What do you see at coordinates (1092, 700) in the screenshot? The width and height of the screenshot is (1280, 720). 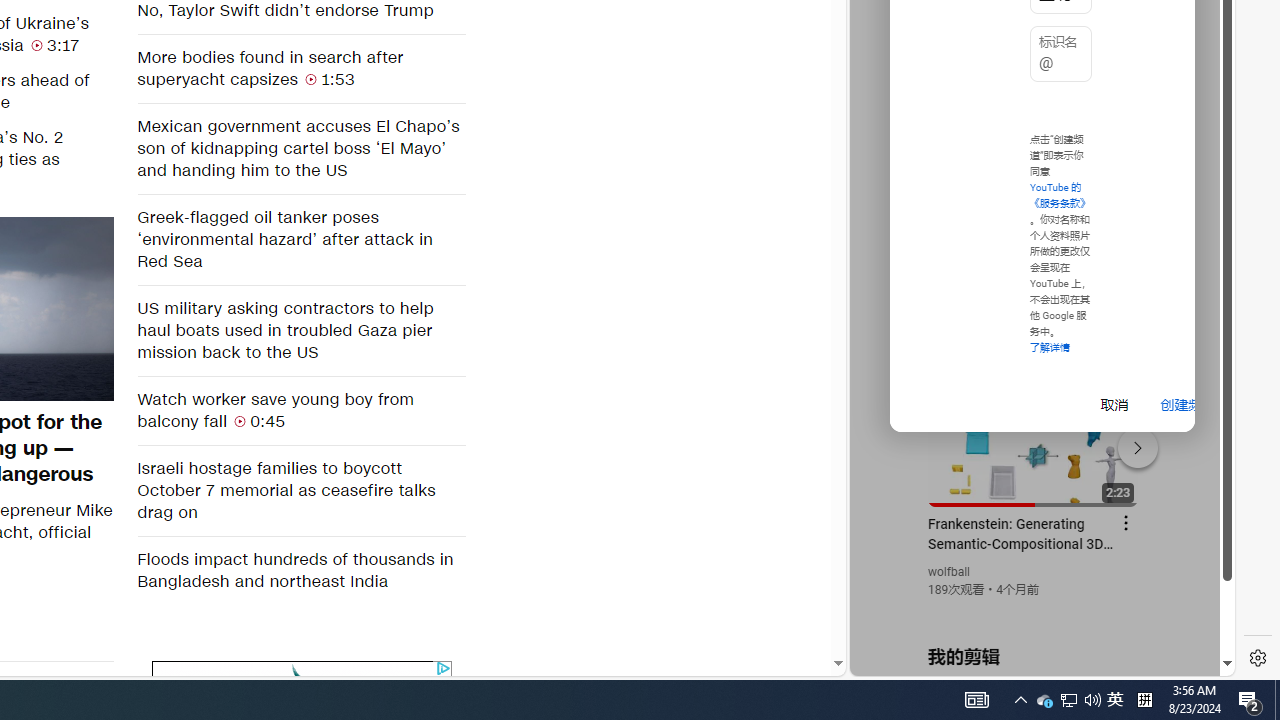 I see `Click to scroll right` at bounding box center [1092, 700].